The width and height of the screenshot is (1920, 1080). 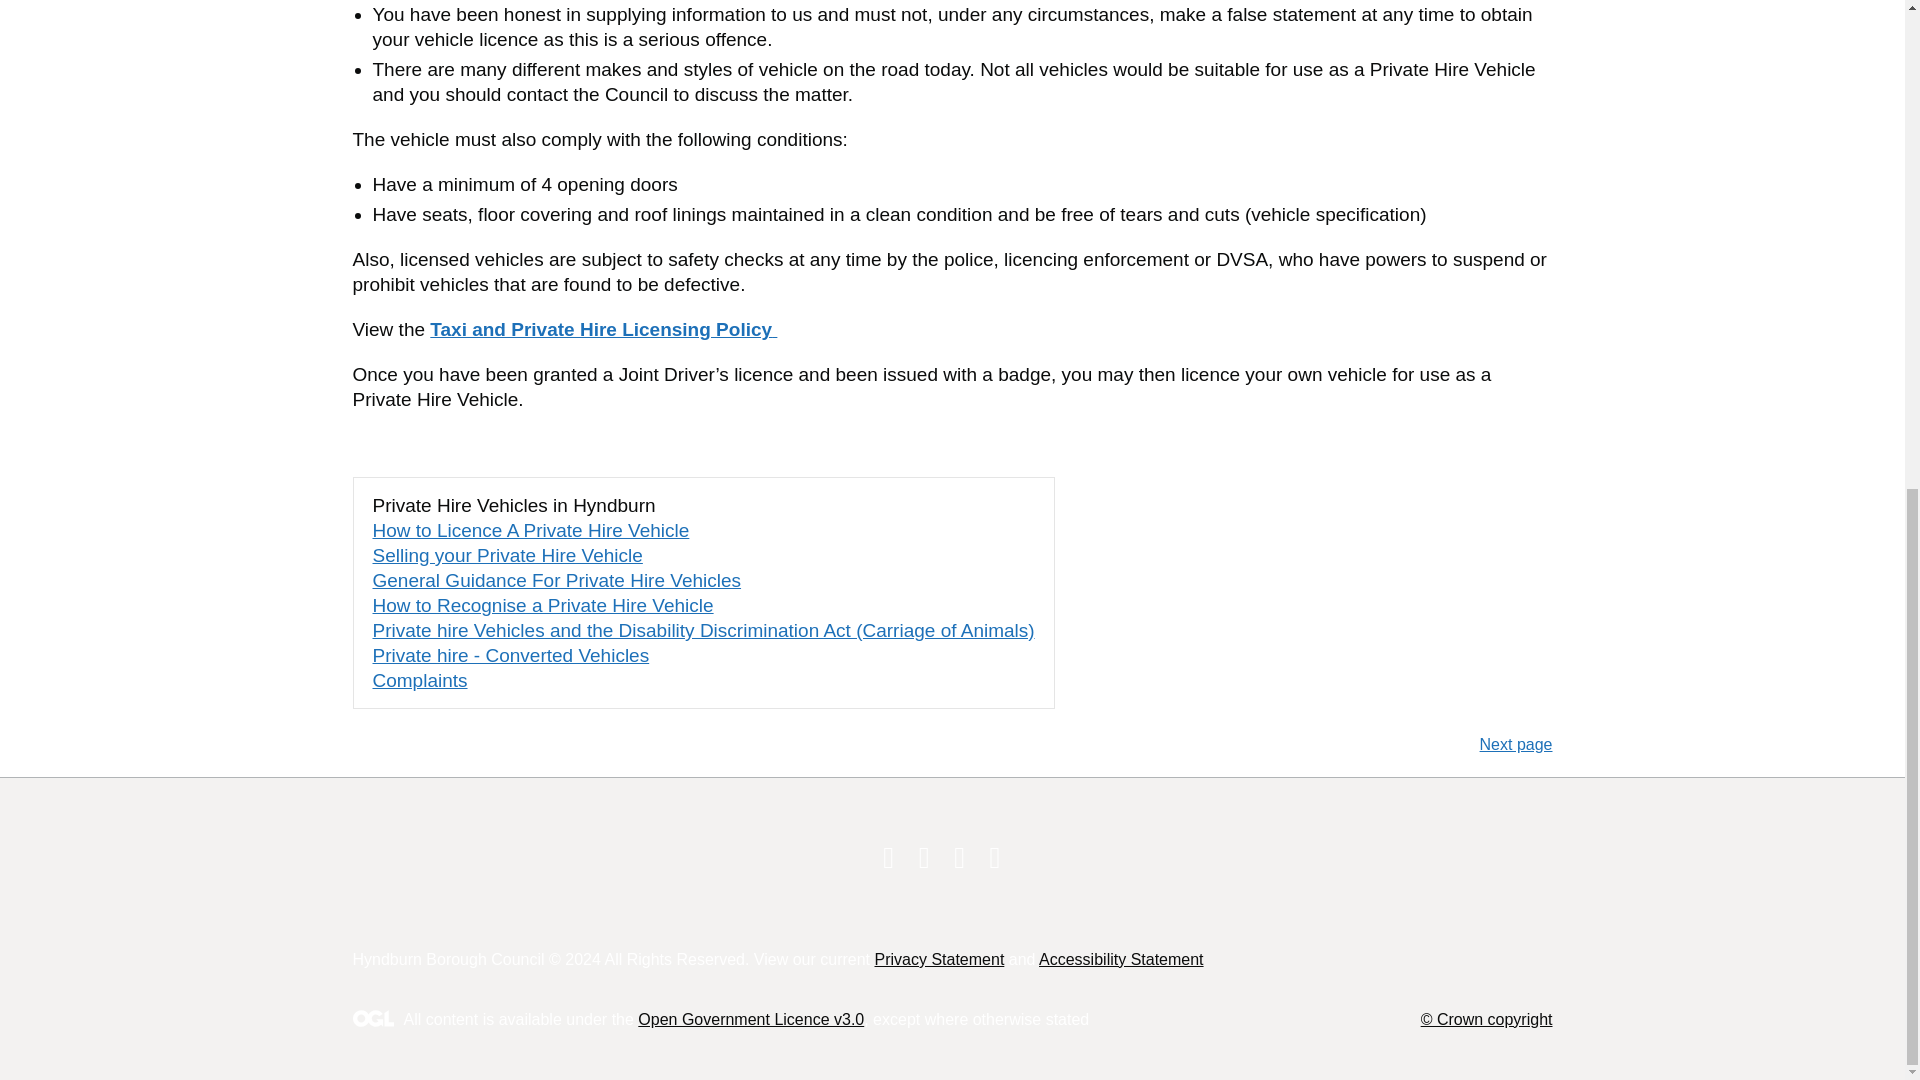 What do you see at coordinates (542, 605) in the screenshot?
I see `How to Recognise a Private Hire Vehicle` at bounding box center [542, 605].